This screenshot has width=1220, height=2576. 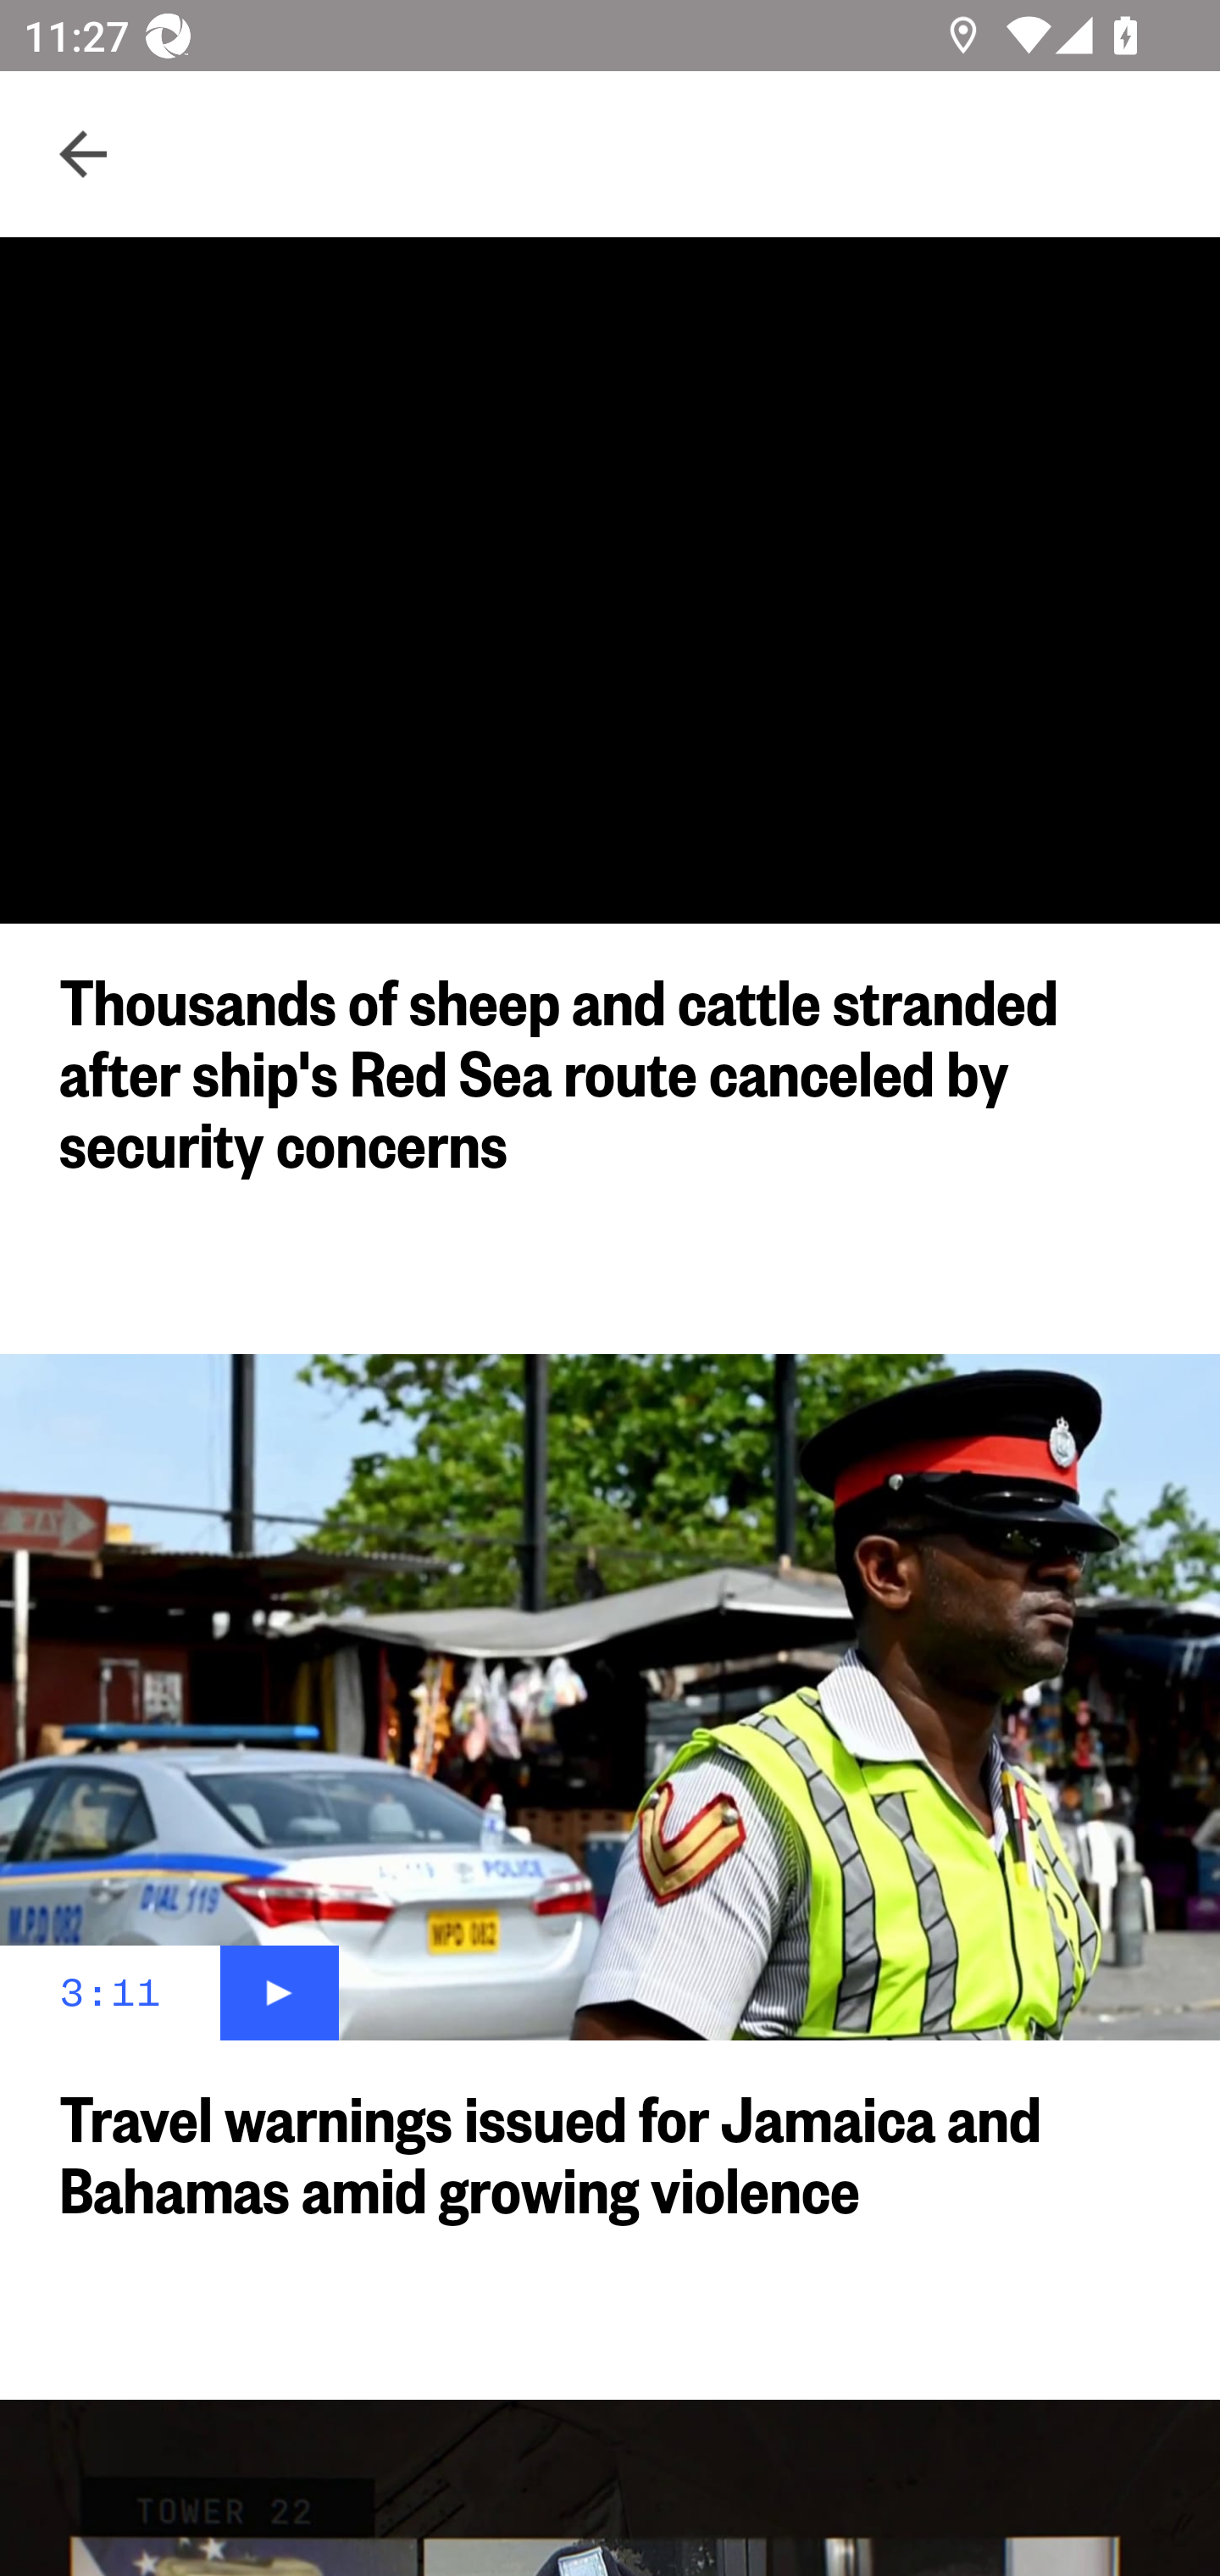 I want to click on Navigate up, so click(x=83, y=154).